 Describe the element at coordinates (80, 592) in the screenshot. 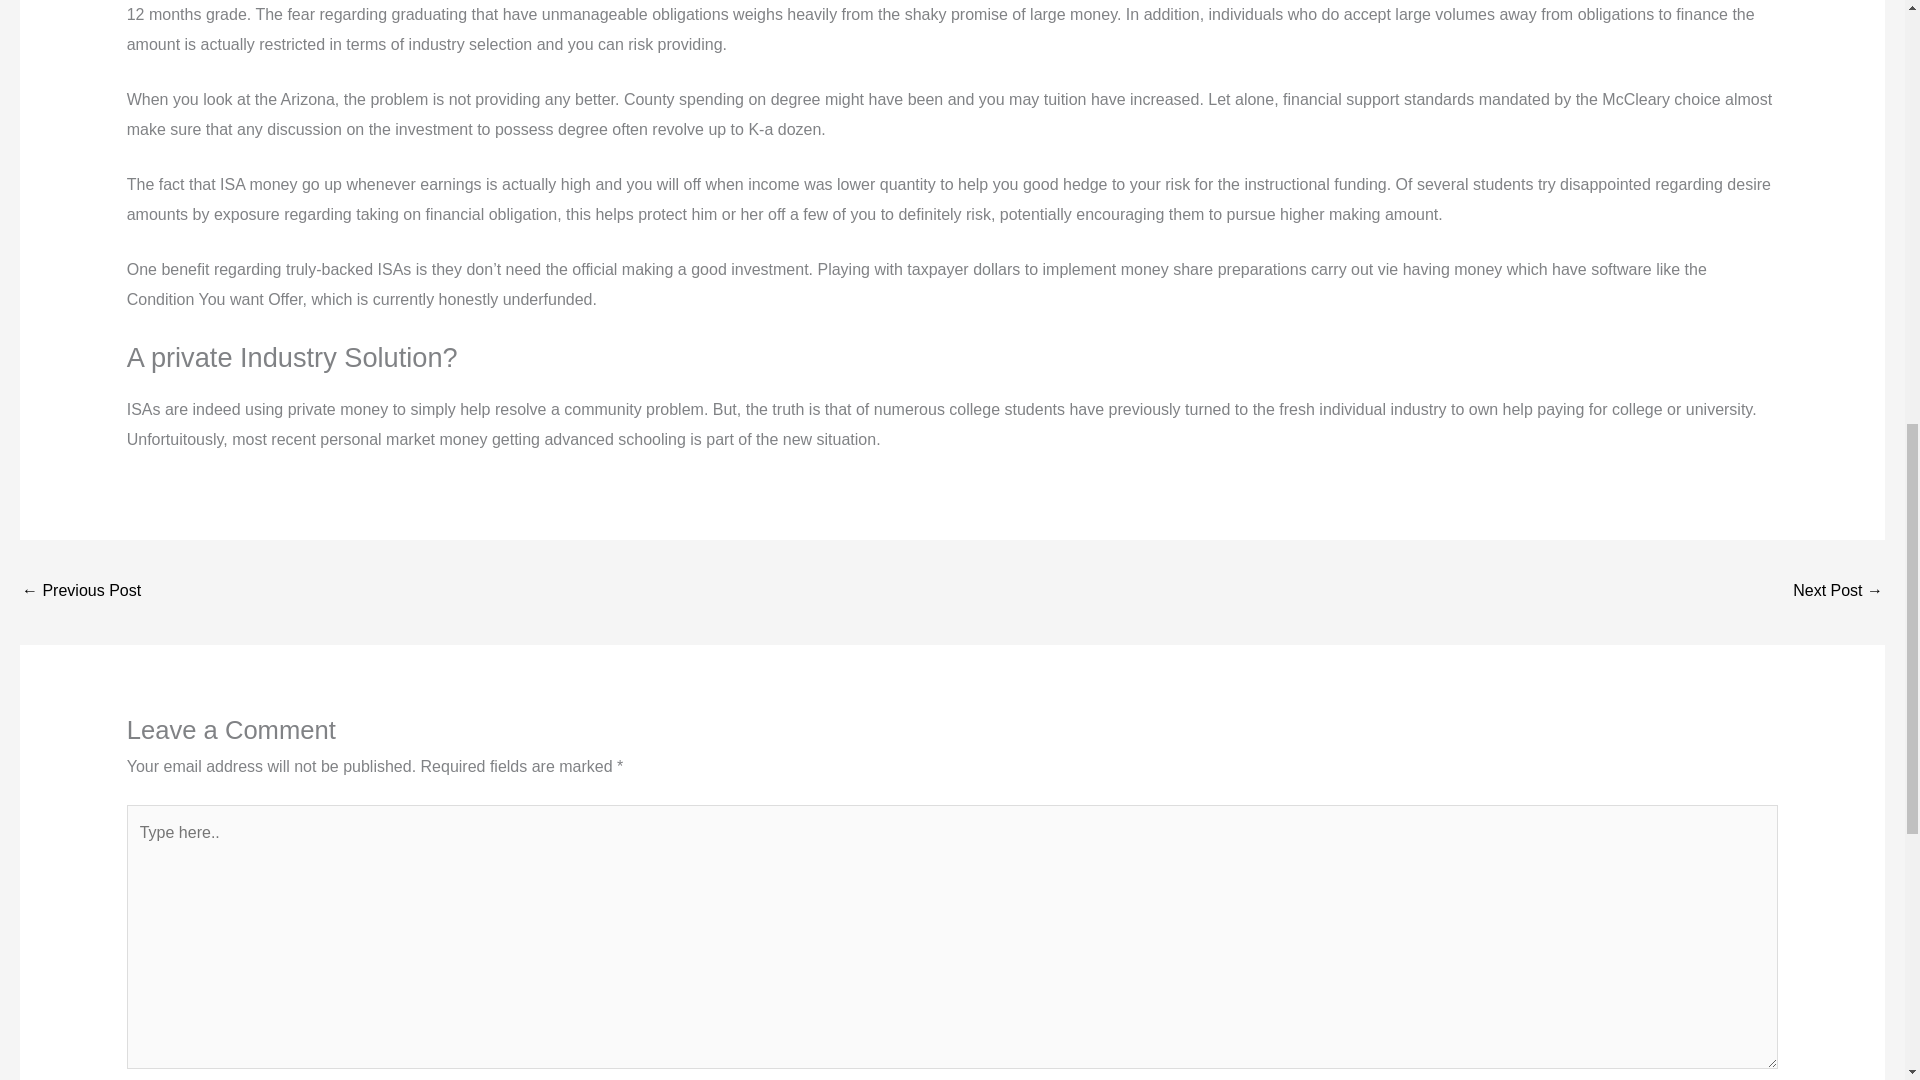

I see `An extremely Merry Christmas that have a payday loan` at that location.